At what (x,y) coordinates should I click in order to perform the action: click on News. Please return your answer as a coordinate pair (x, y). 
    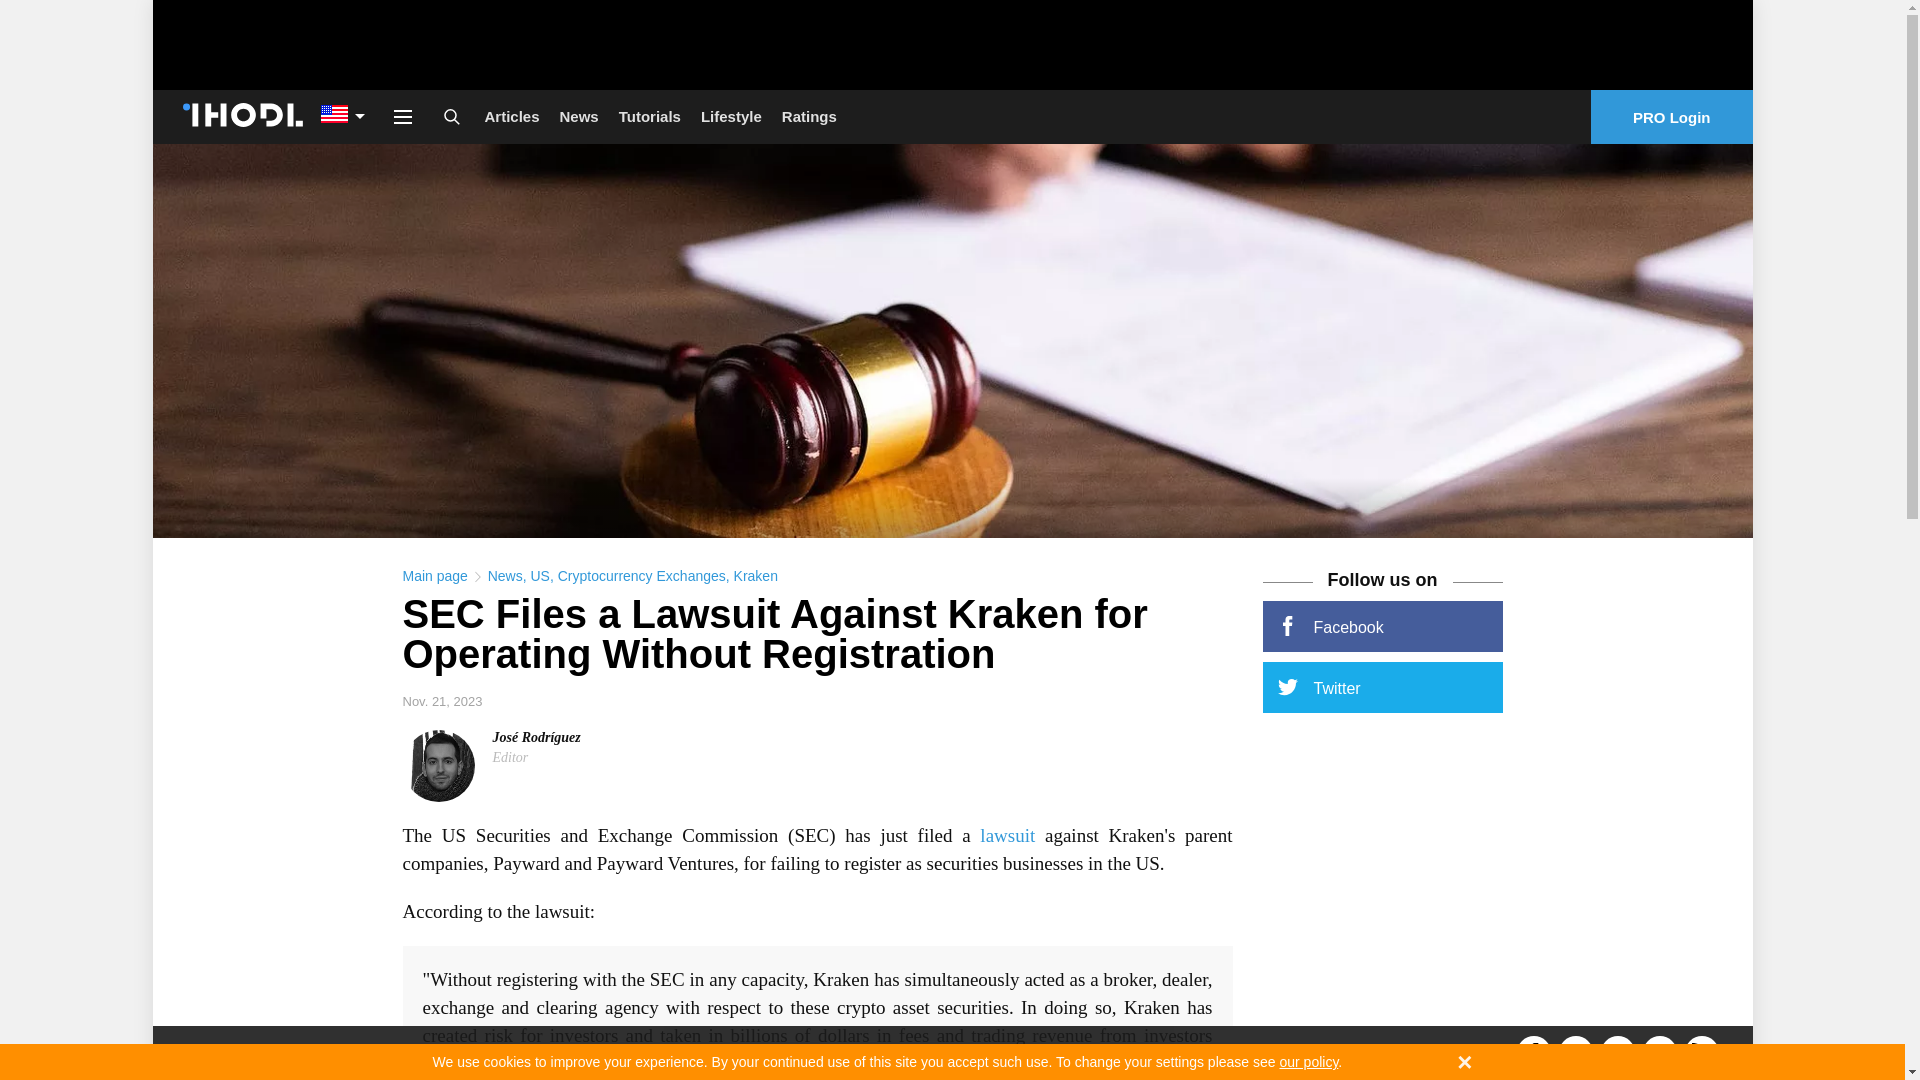
    Looking at the image, I should click on (578, 116).